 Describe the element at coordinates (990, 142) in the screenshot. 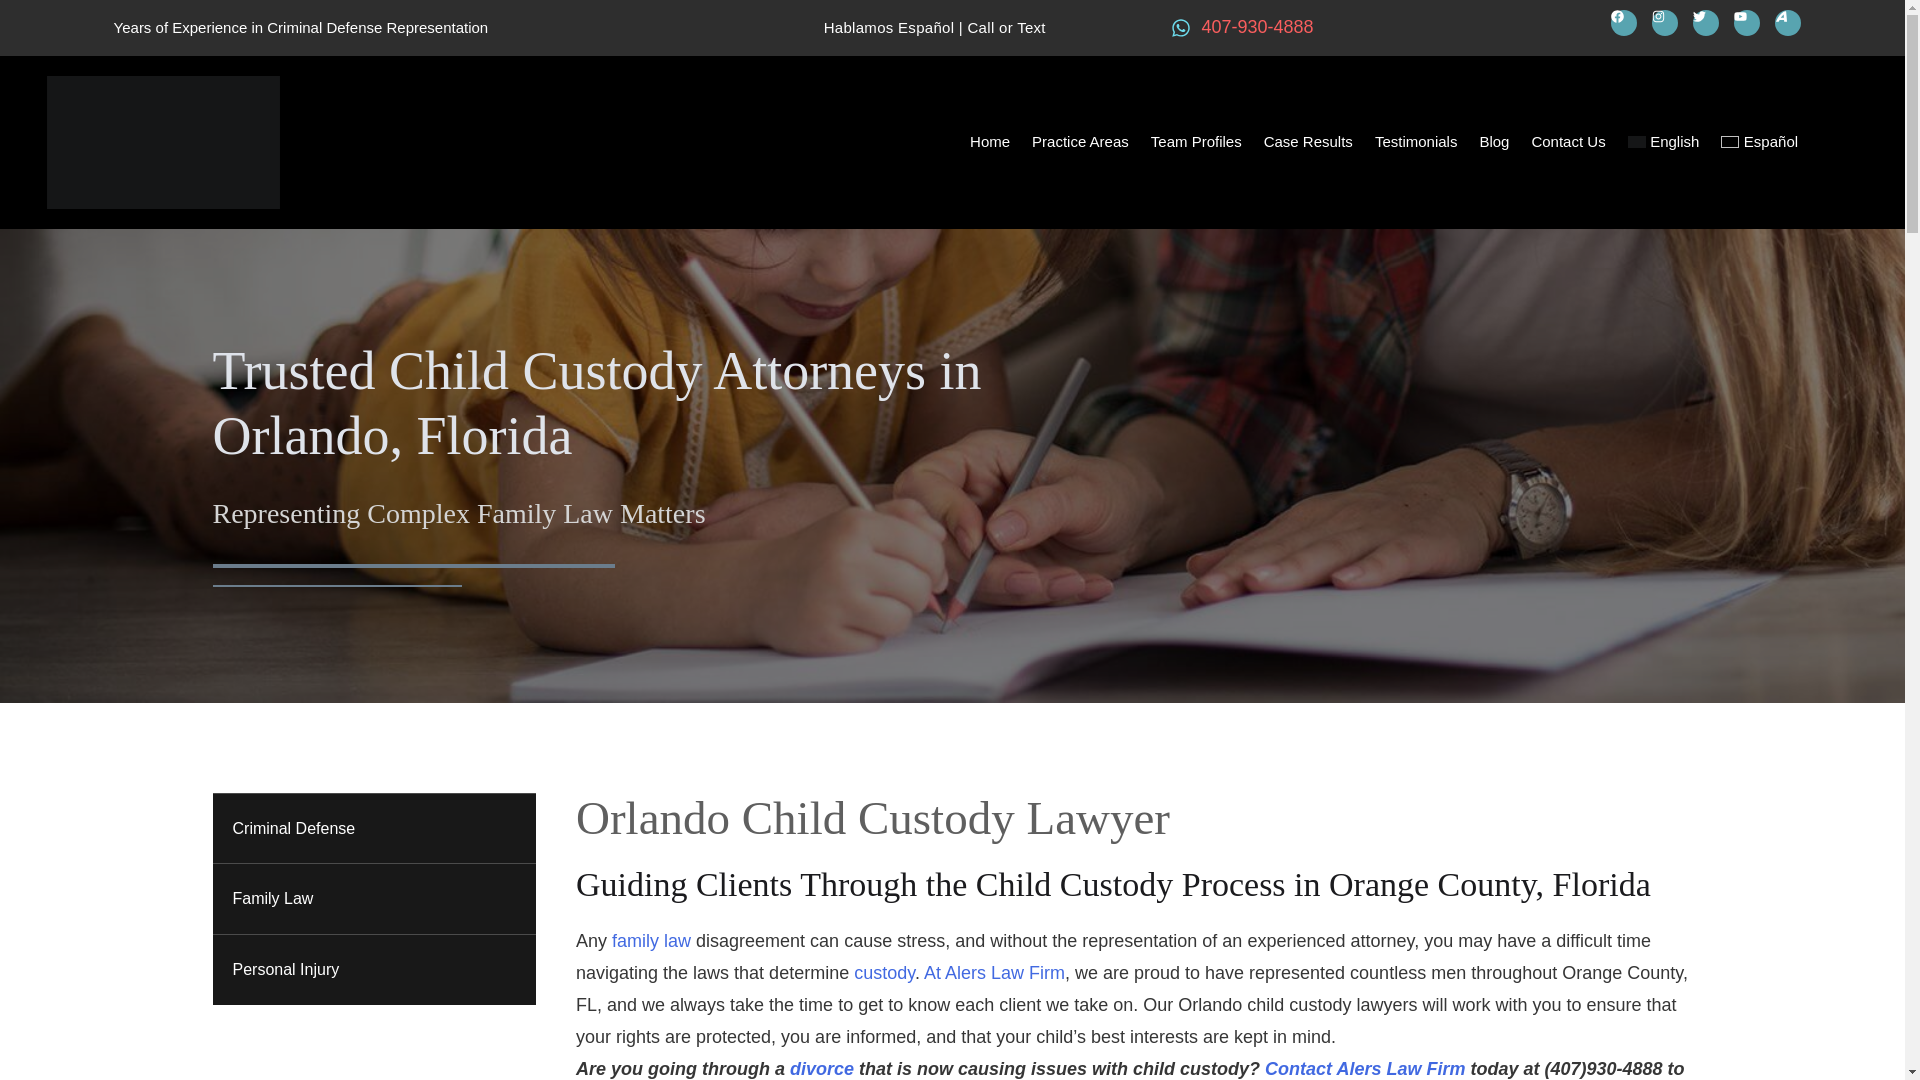

I see `Home` at that location.